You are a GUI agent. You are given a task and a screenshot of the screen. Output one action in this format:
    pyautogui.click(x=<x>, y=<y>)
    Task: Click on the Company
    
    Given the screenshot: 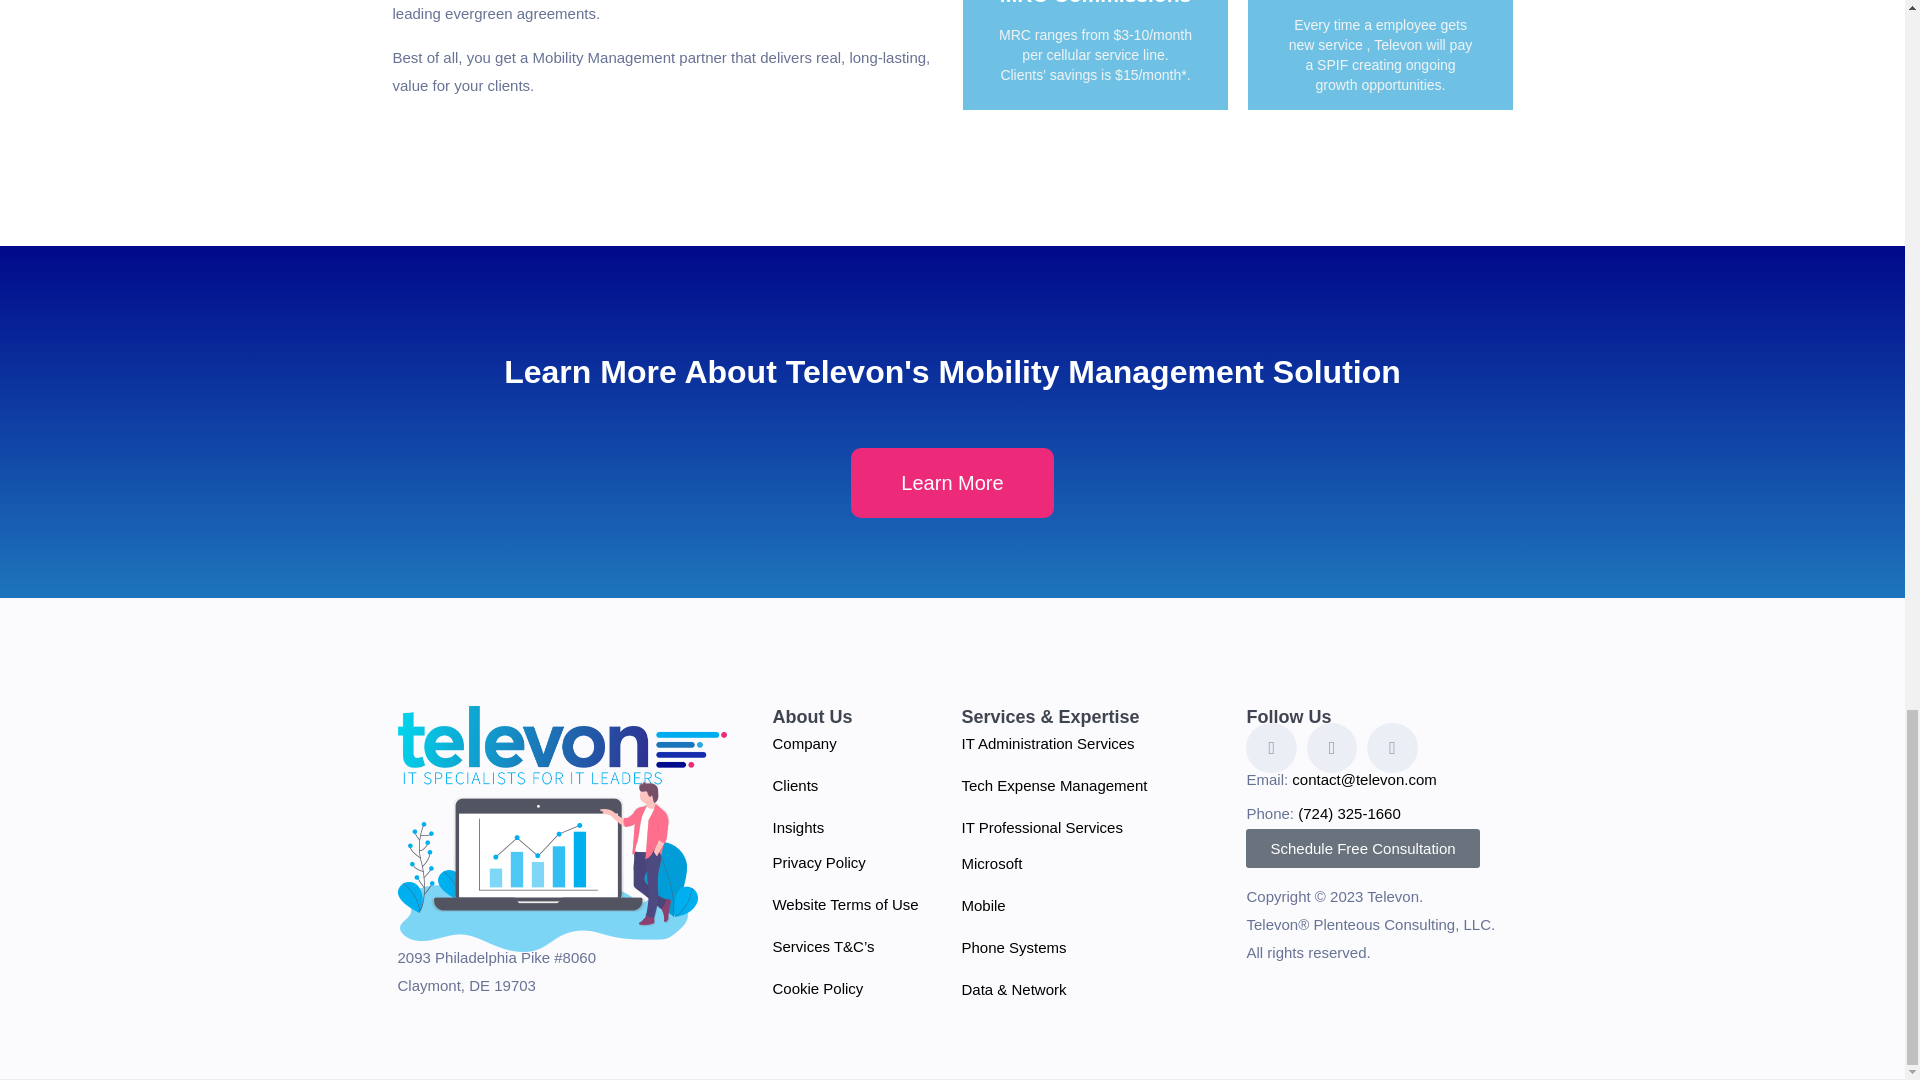 What is the action you would take?
    pyautogui.click(x=803, y=743)
    